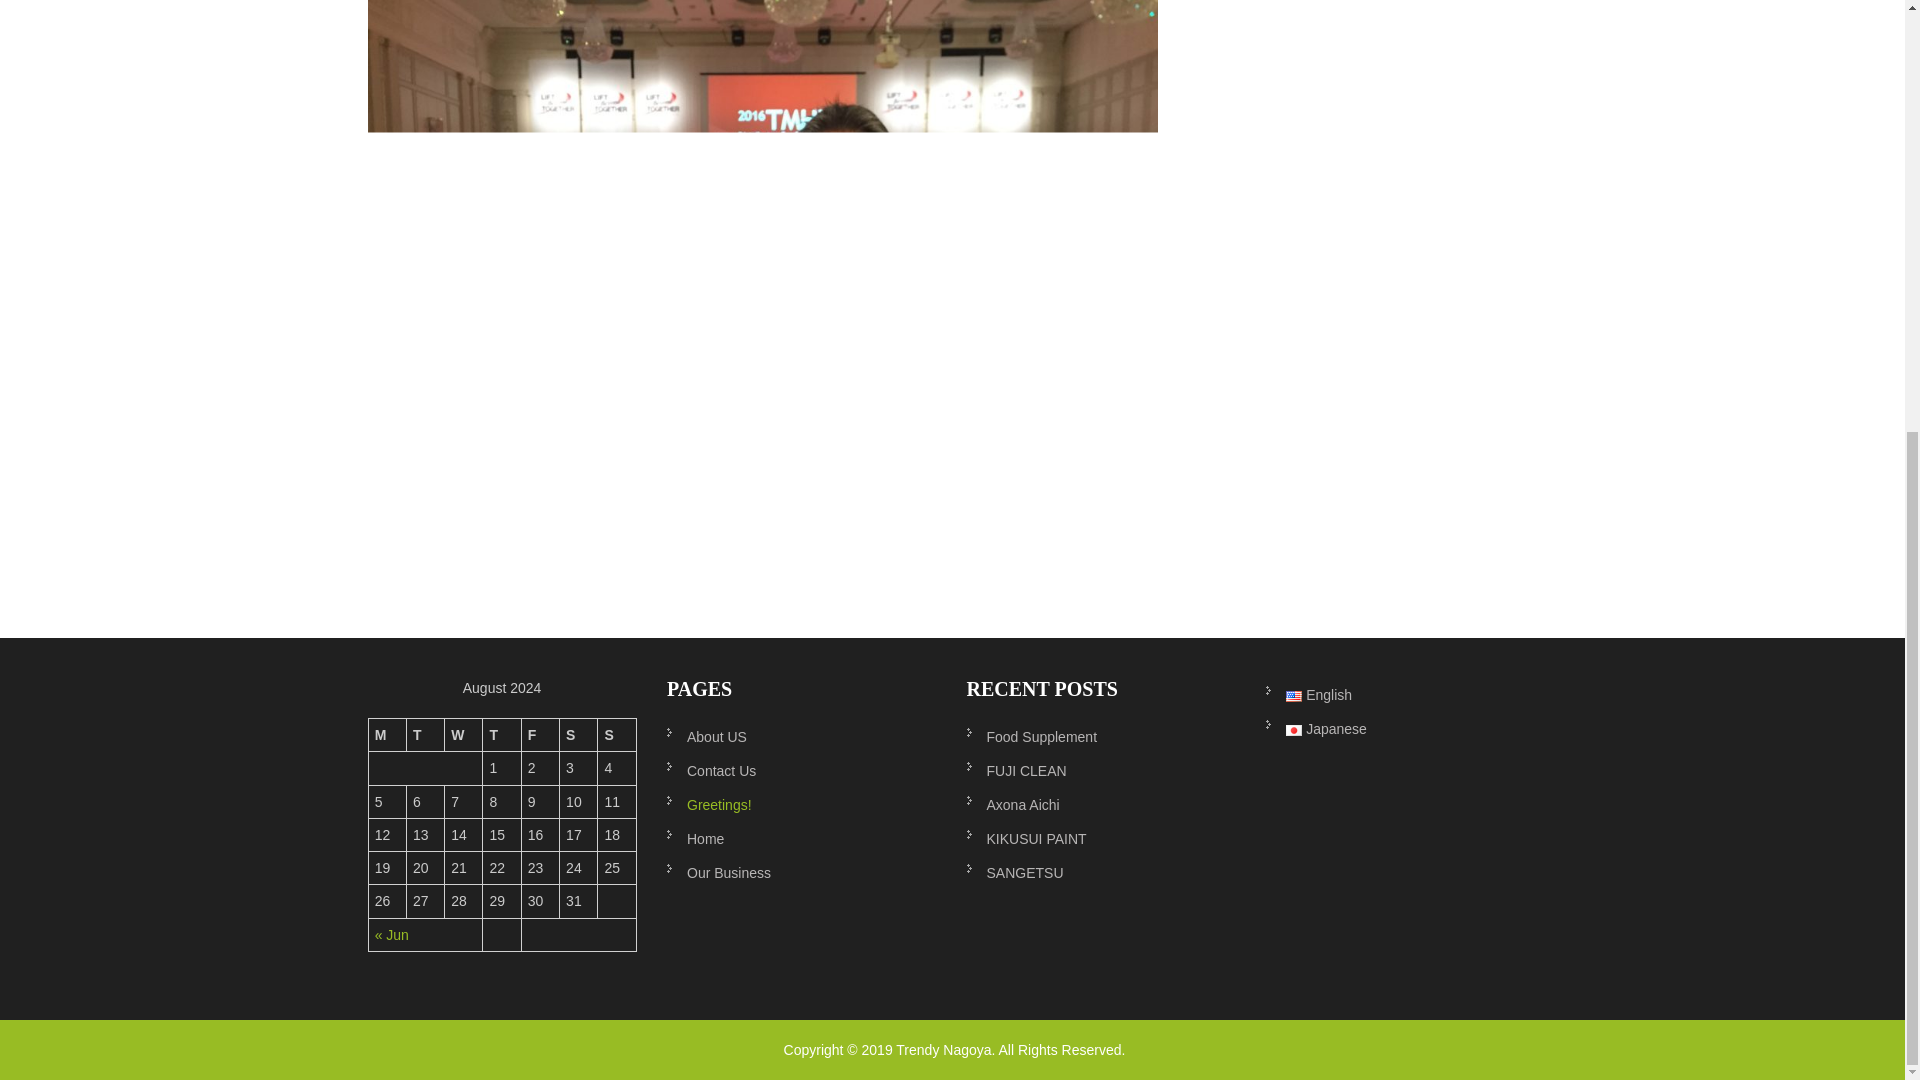 Image resolution: width=1920 pixels, height=1080 pixels. I want to click on Tuesday, so click(426, 735).